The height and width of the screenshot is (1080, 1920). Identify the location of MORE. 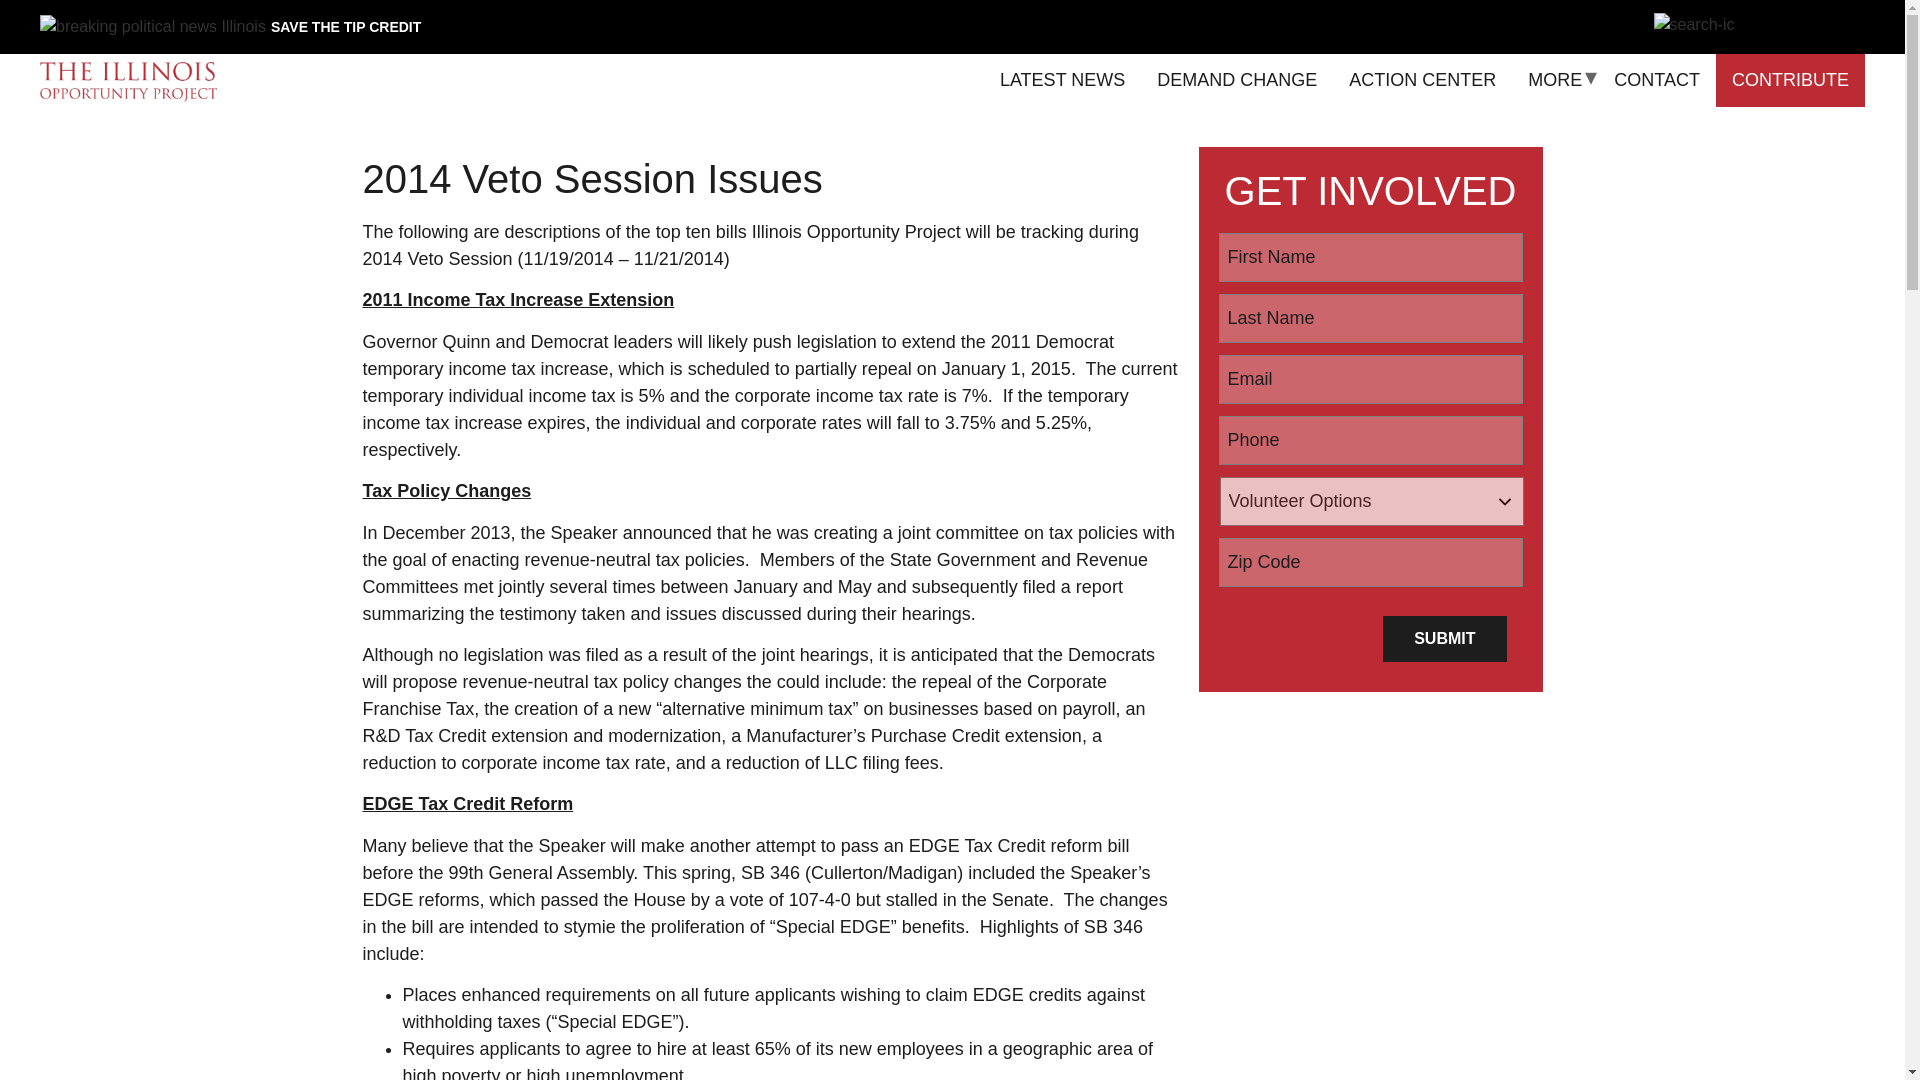
(1554, 80).